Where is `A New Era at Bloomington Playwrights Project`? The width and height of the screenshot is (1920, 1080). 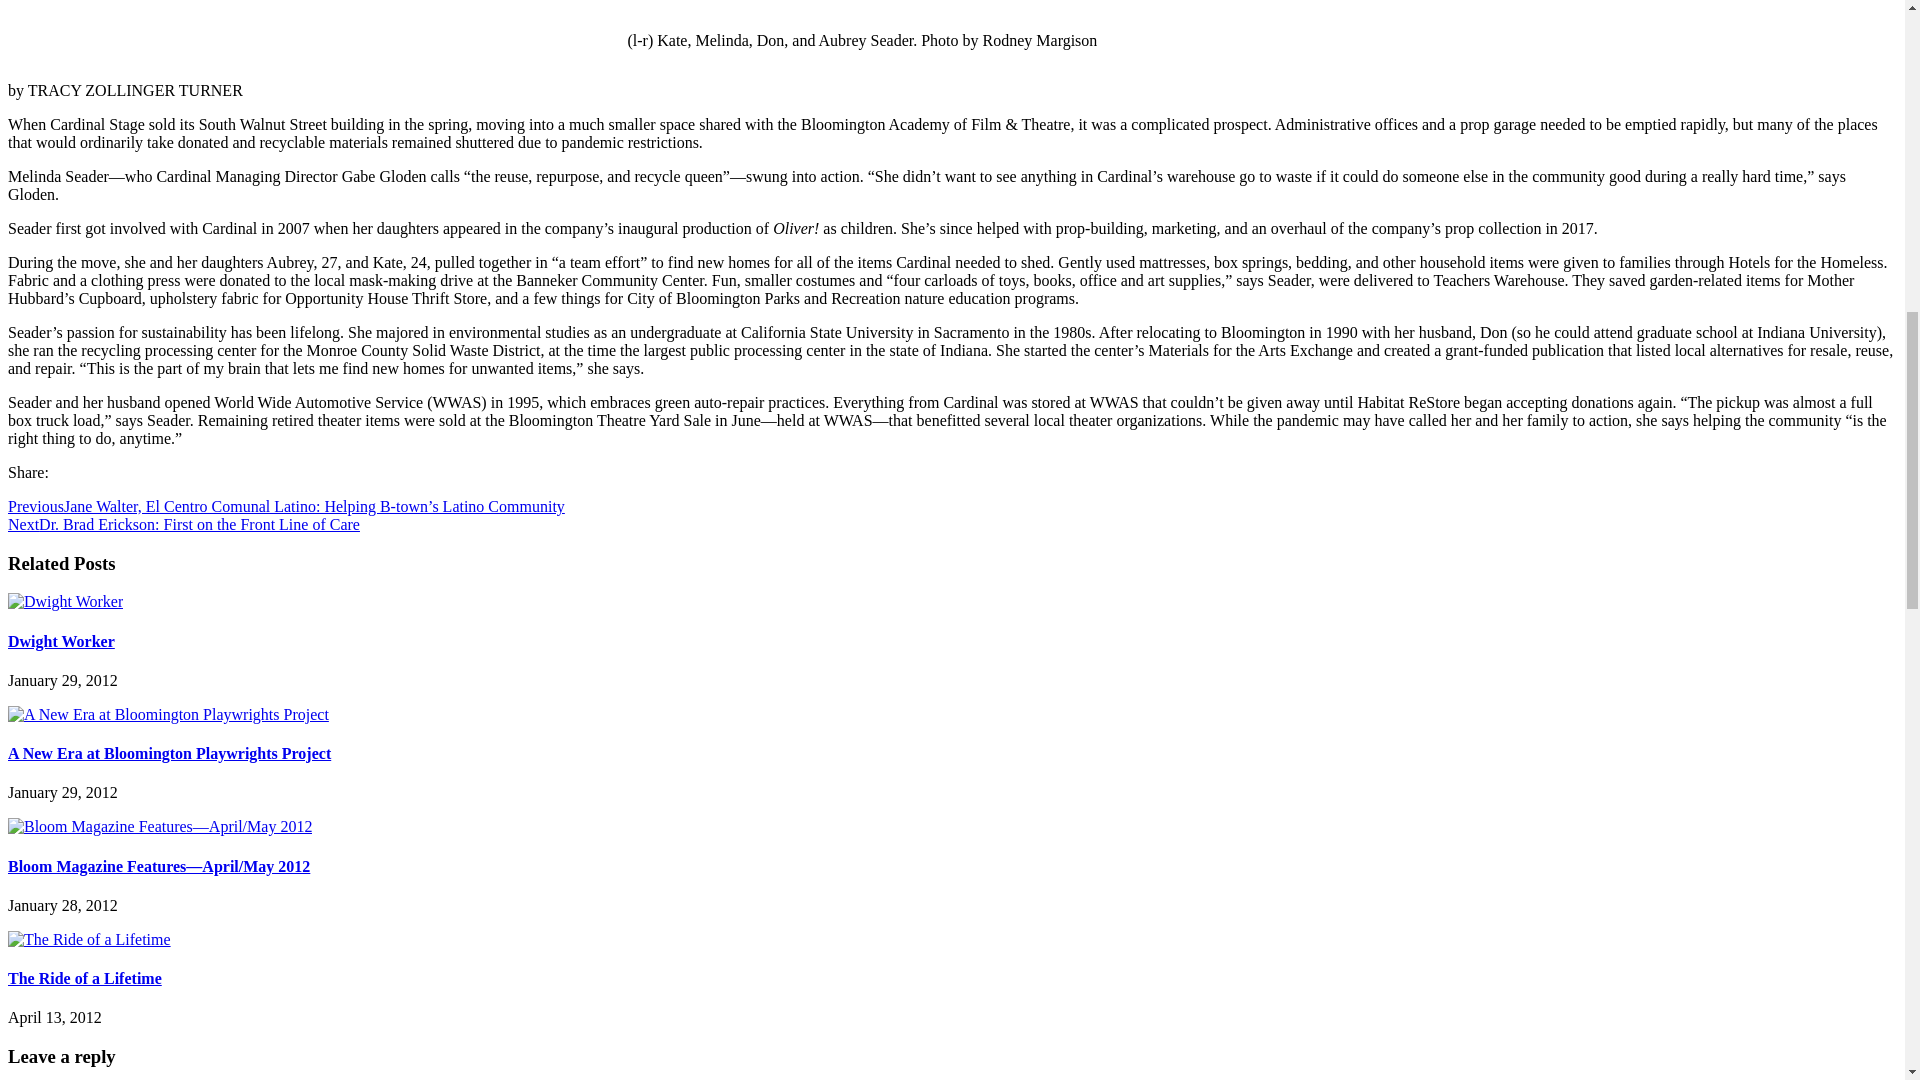
A New Era at Bloomington Playwrights Project is located at coordinates (168, 714).